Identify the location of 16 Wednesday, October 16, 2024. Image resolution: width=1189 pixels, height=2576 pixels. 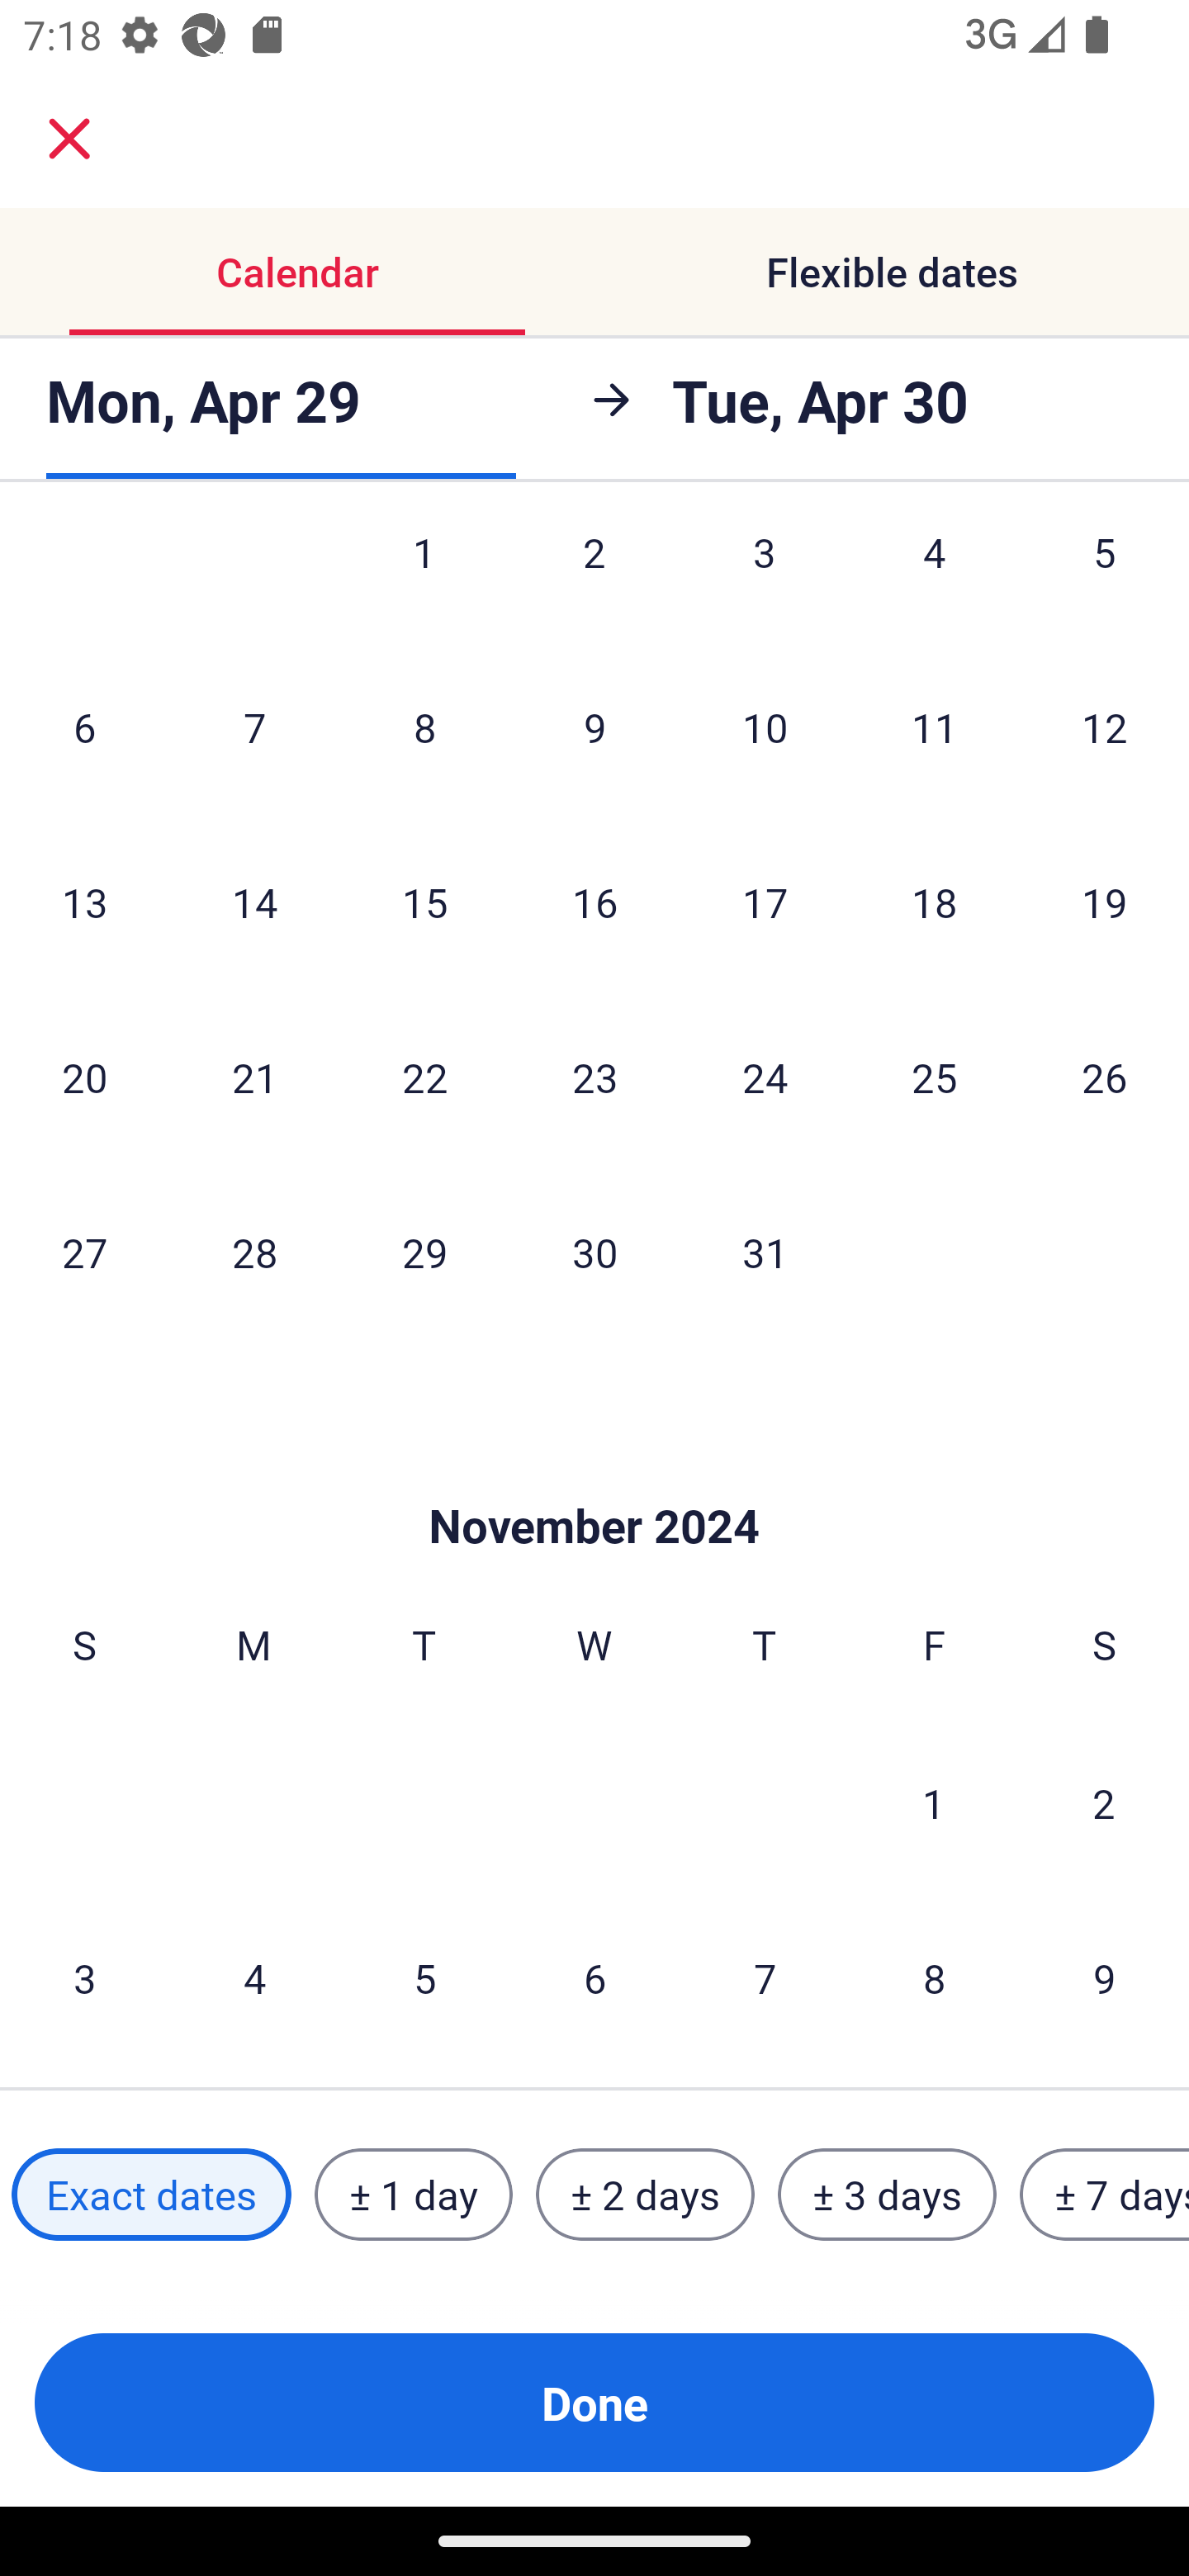
(594, 902).